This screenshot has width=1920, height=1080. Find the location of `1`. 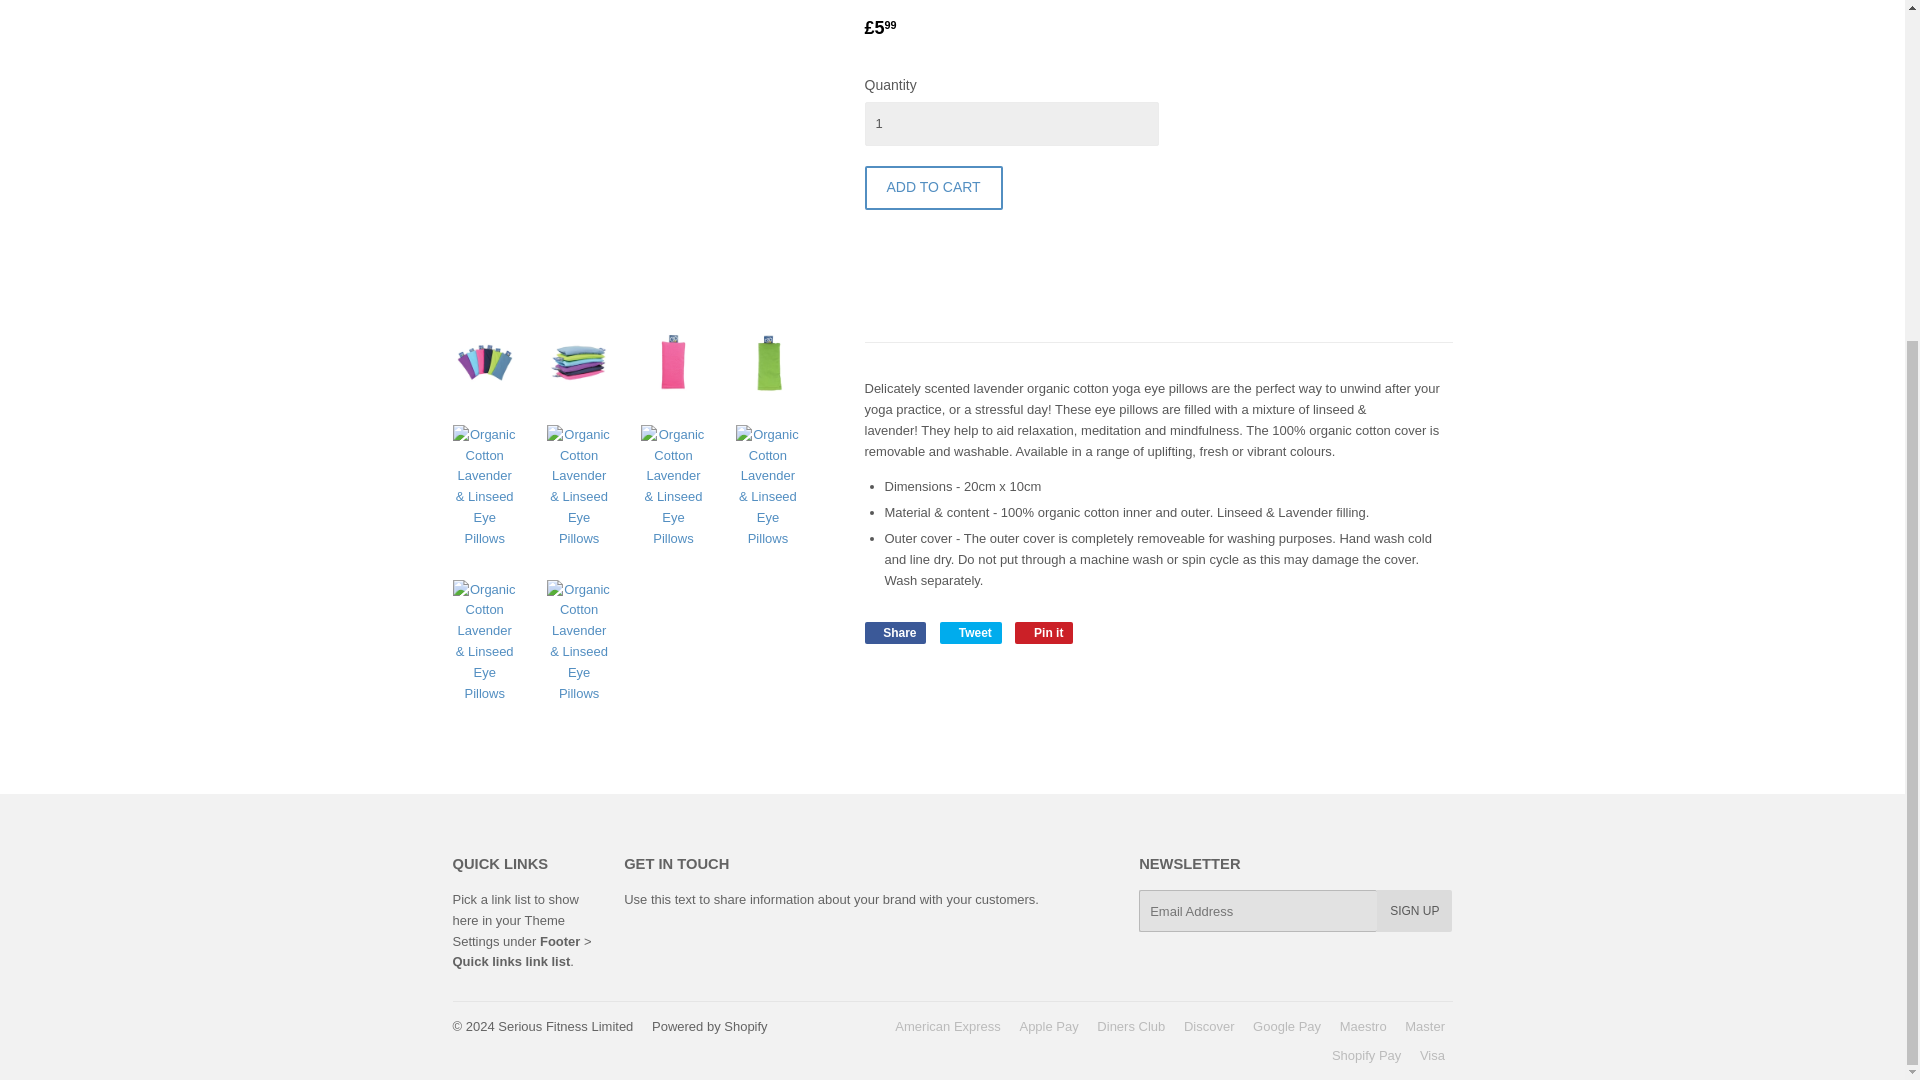

1 is located at coordinates (1044, 632).